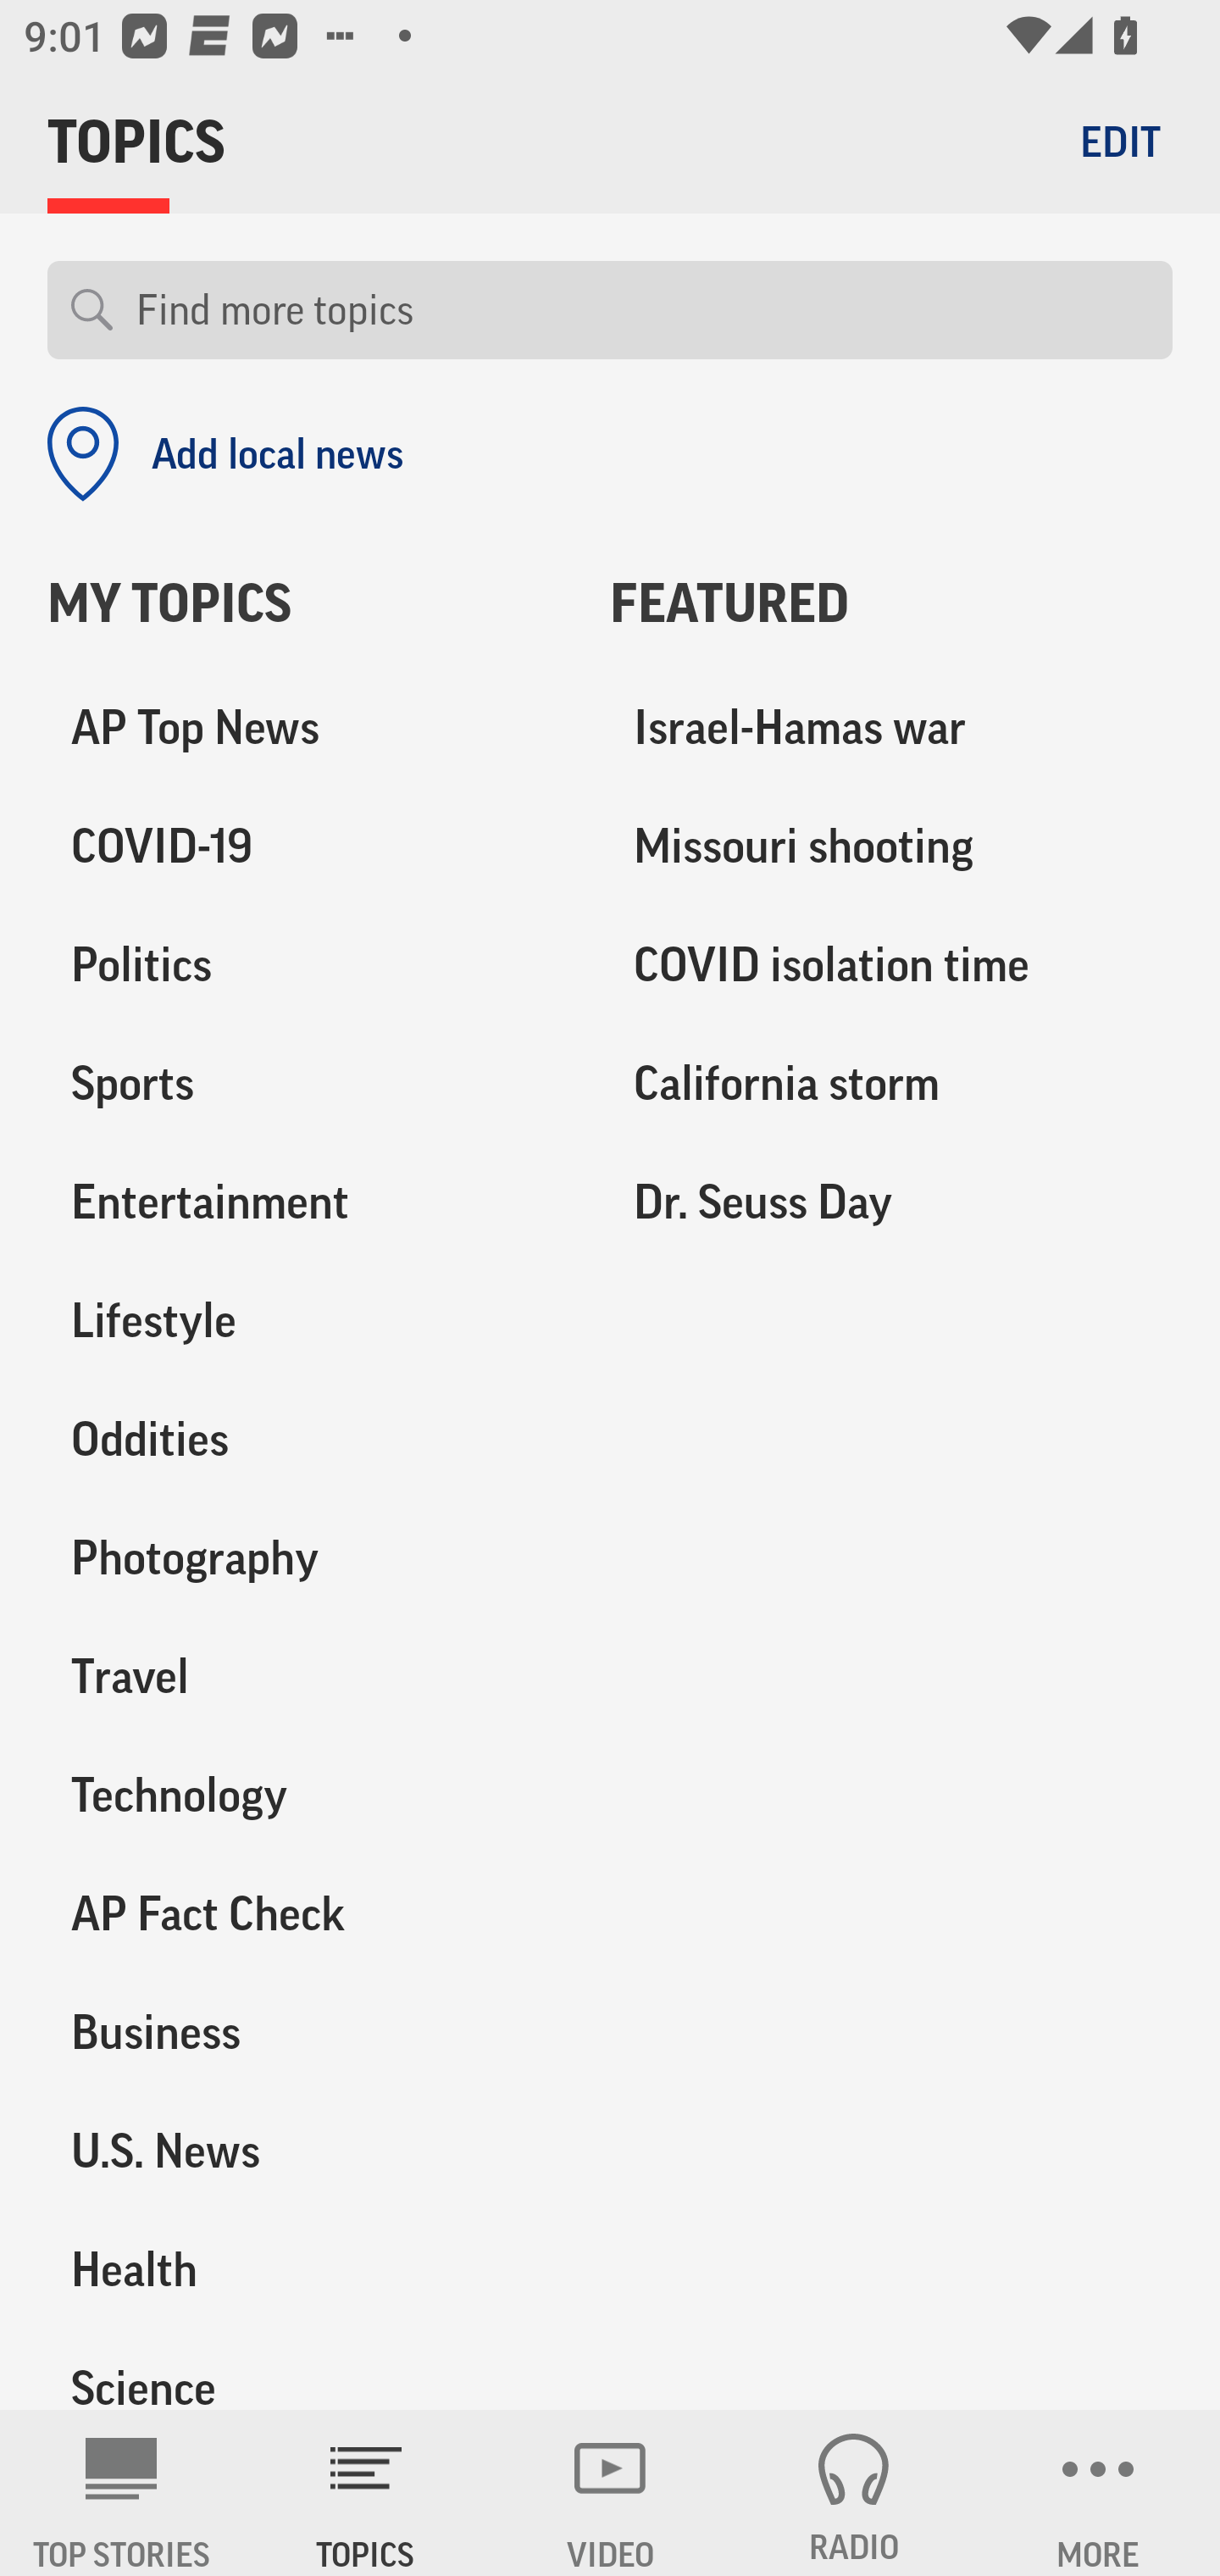 The image size is (1220, 2576). What do you see at coordinates (854, 2493) in the screenshot?
I see `RADIO` at bounding box center [854, 2493].